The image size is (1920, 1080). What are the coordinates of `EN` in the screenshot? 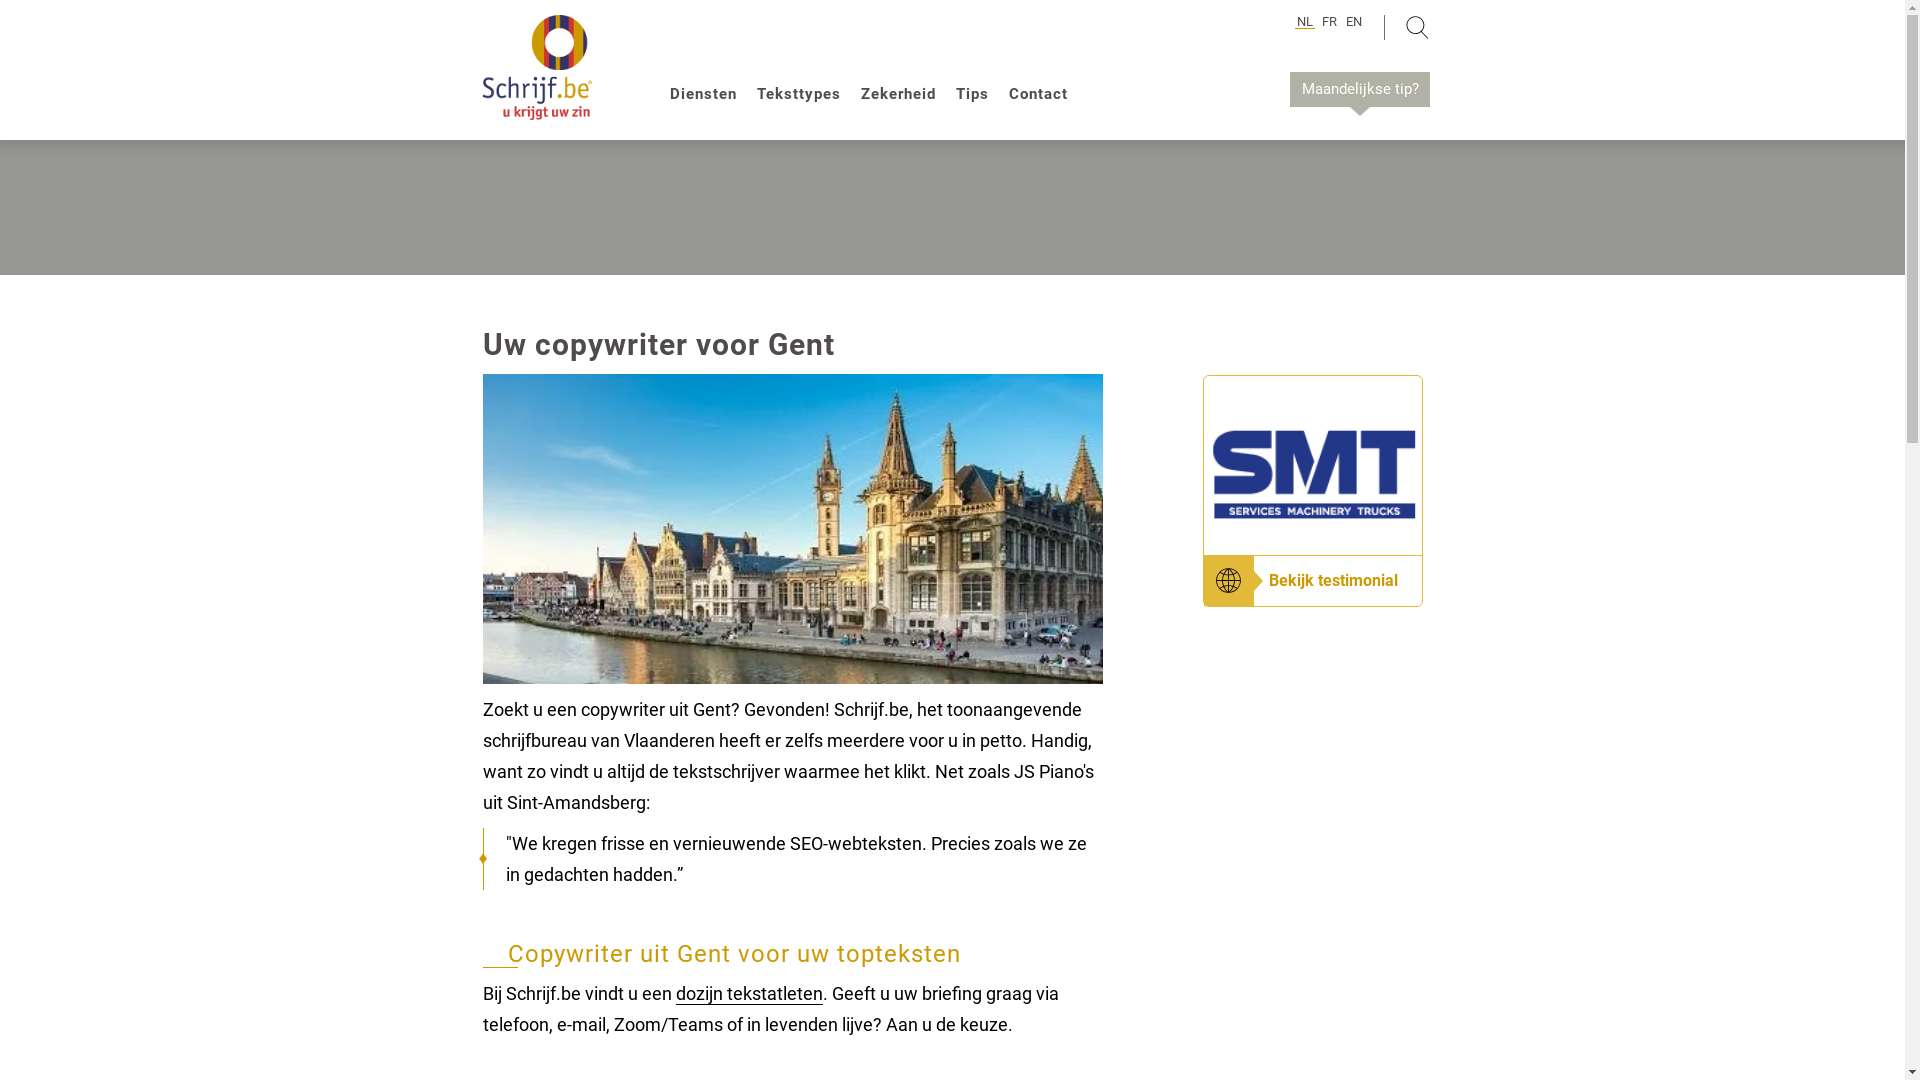 It's located at (1354, 22).